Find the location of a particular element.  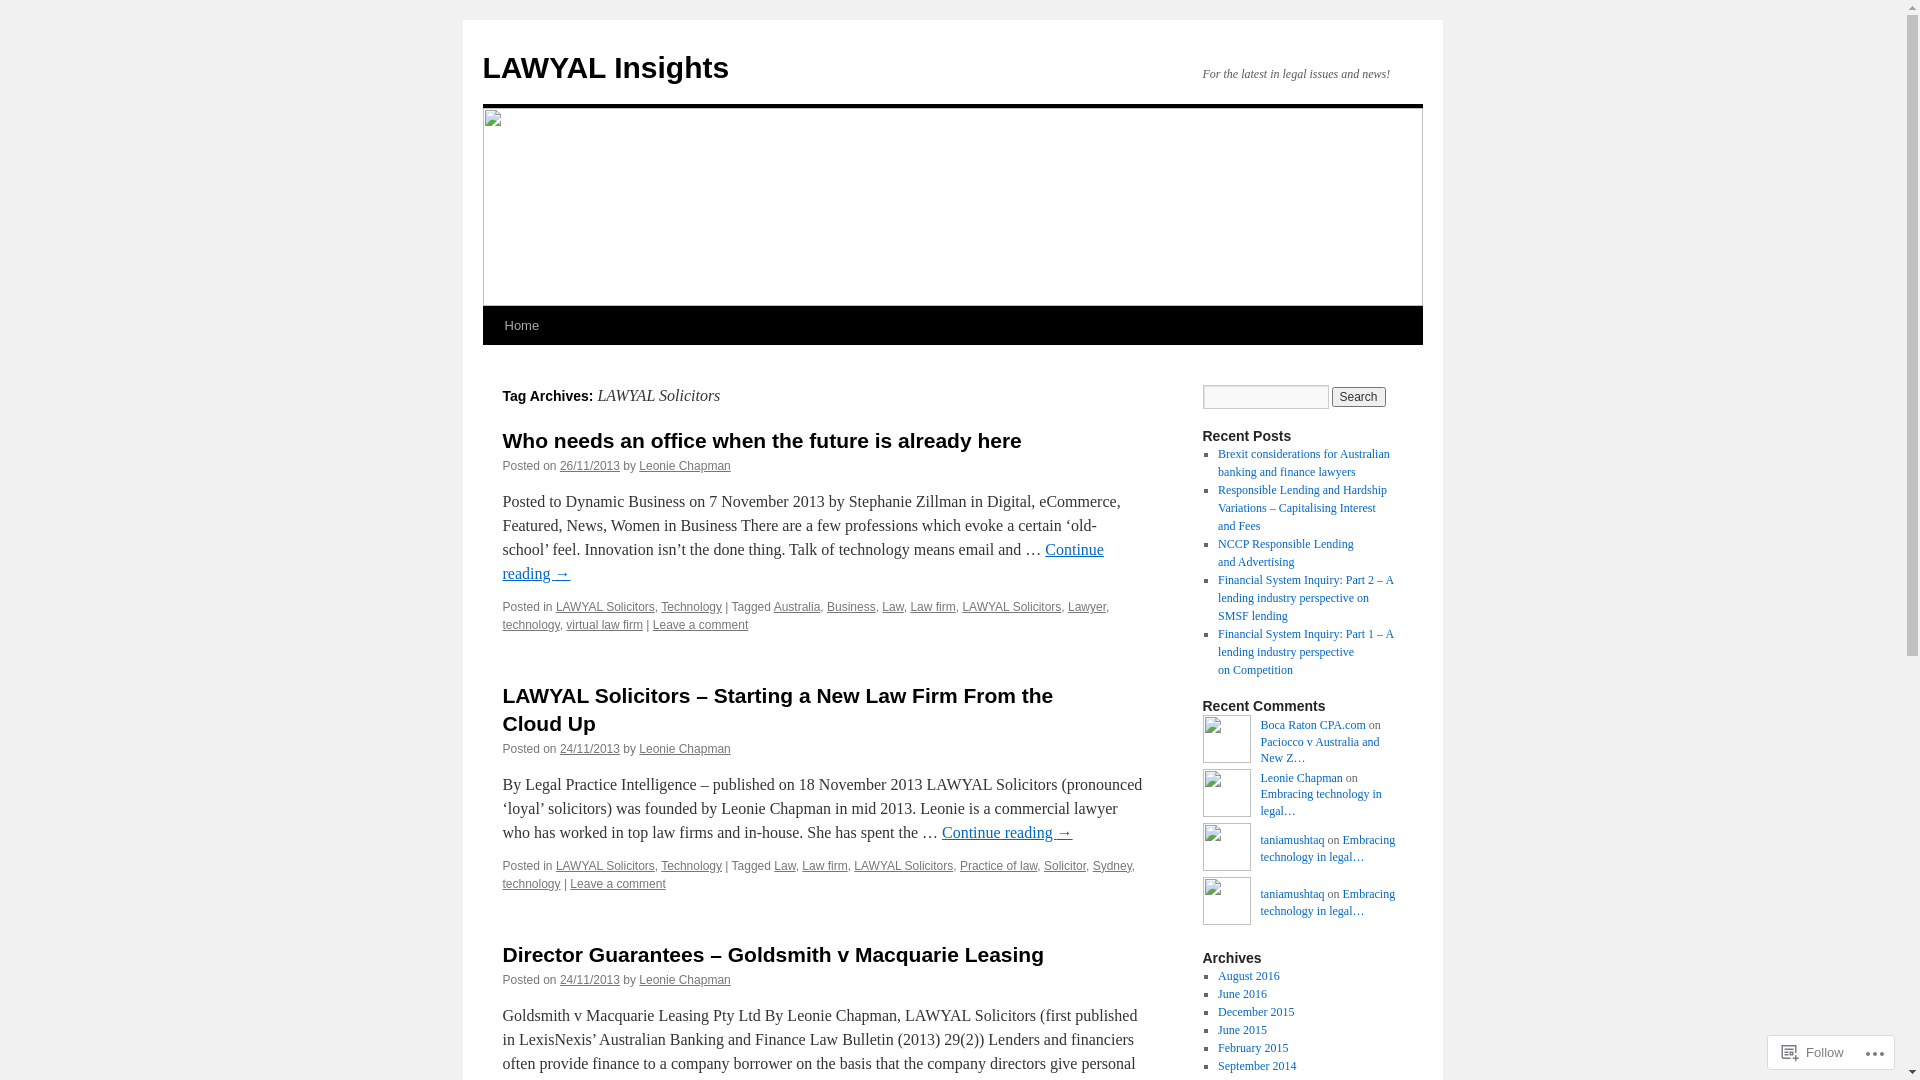

September 2014 is located at coordinates (1257, 1066).